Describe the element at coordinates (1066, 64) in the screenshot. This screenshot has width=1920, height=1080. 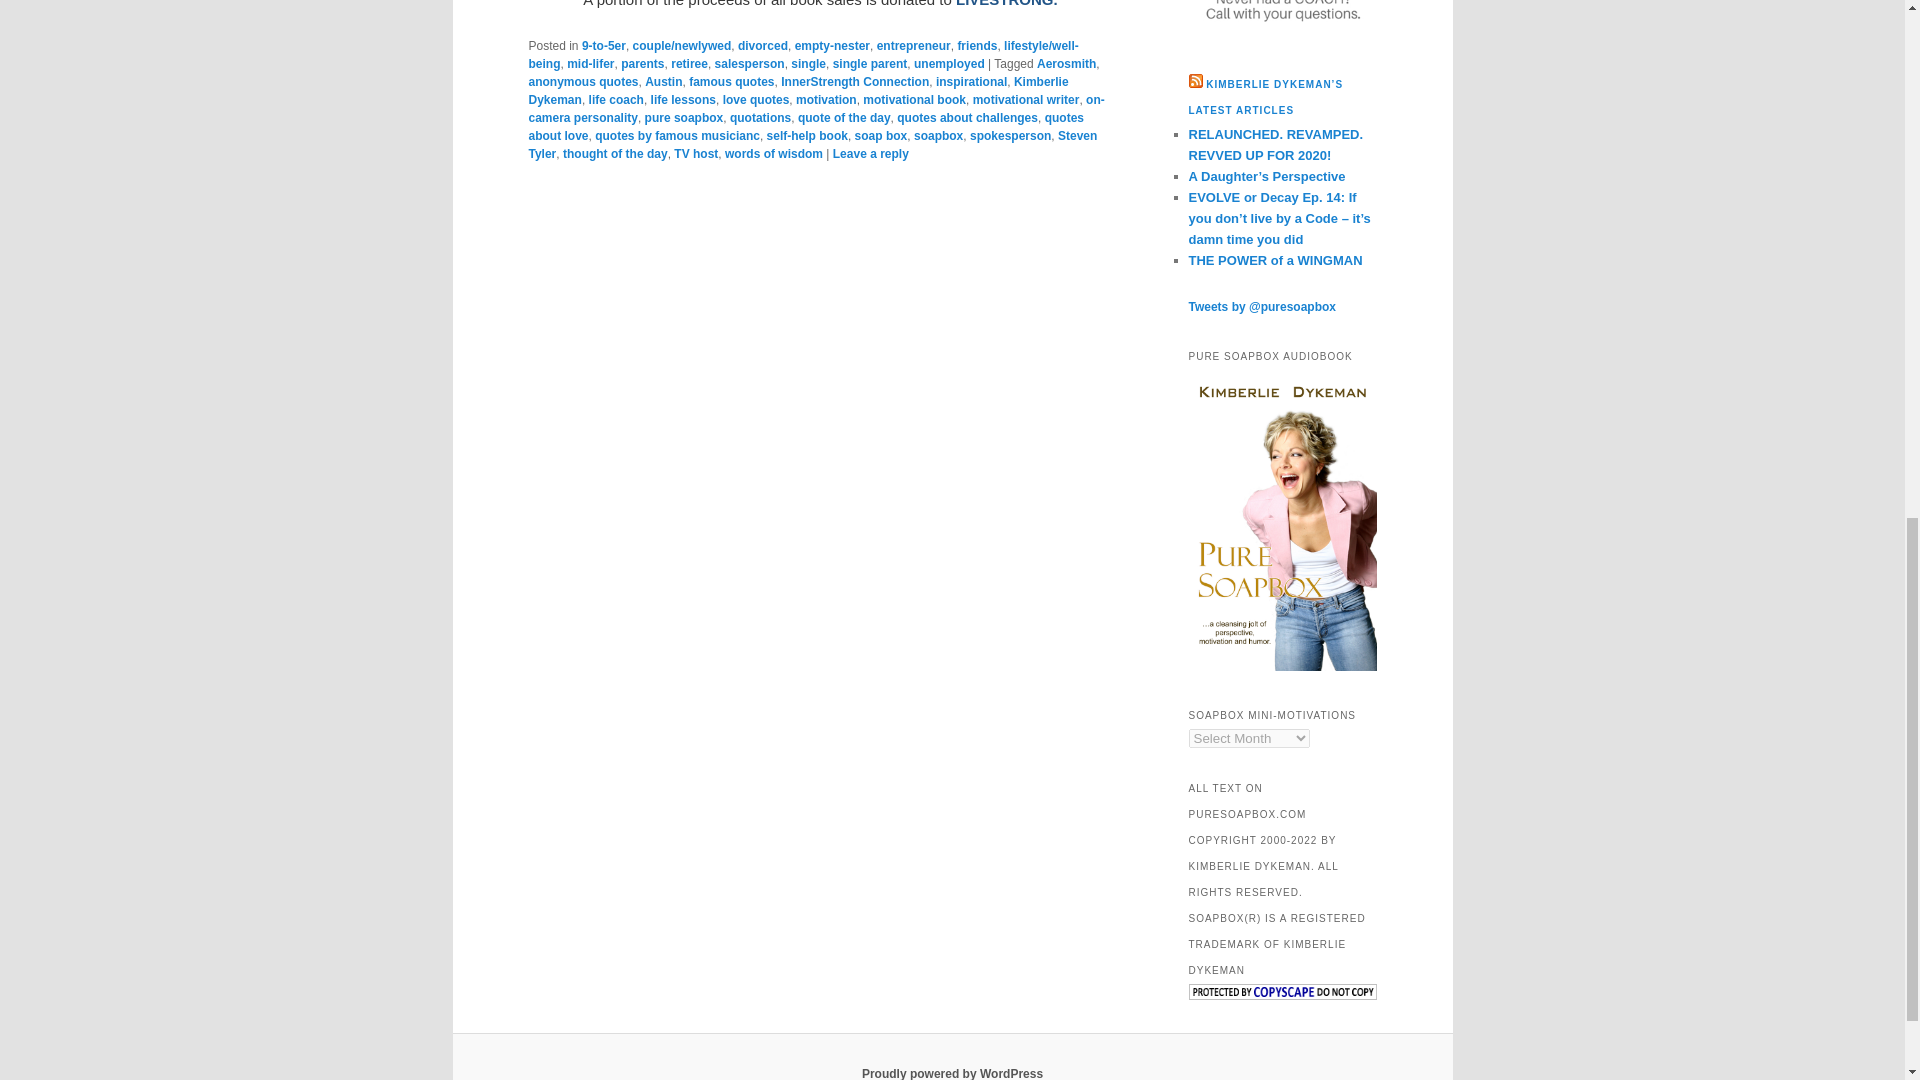
I see `Aerosmith` at that location.